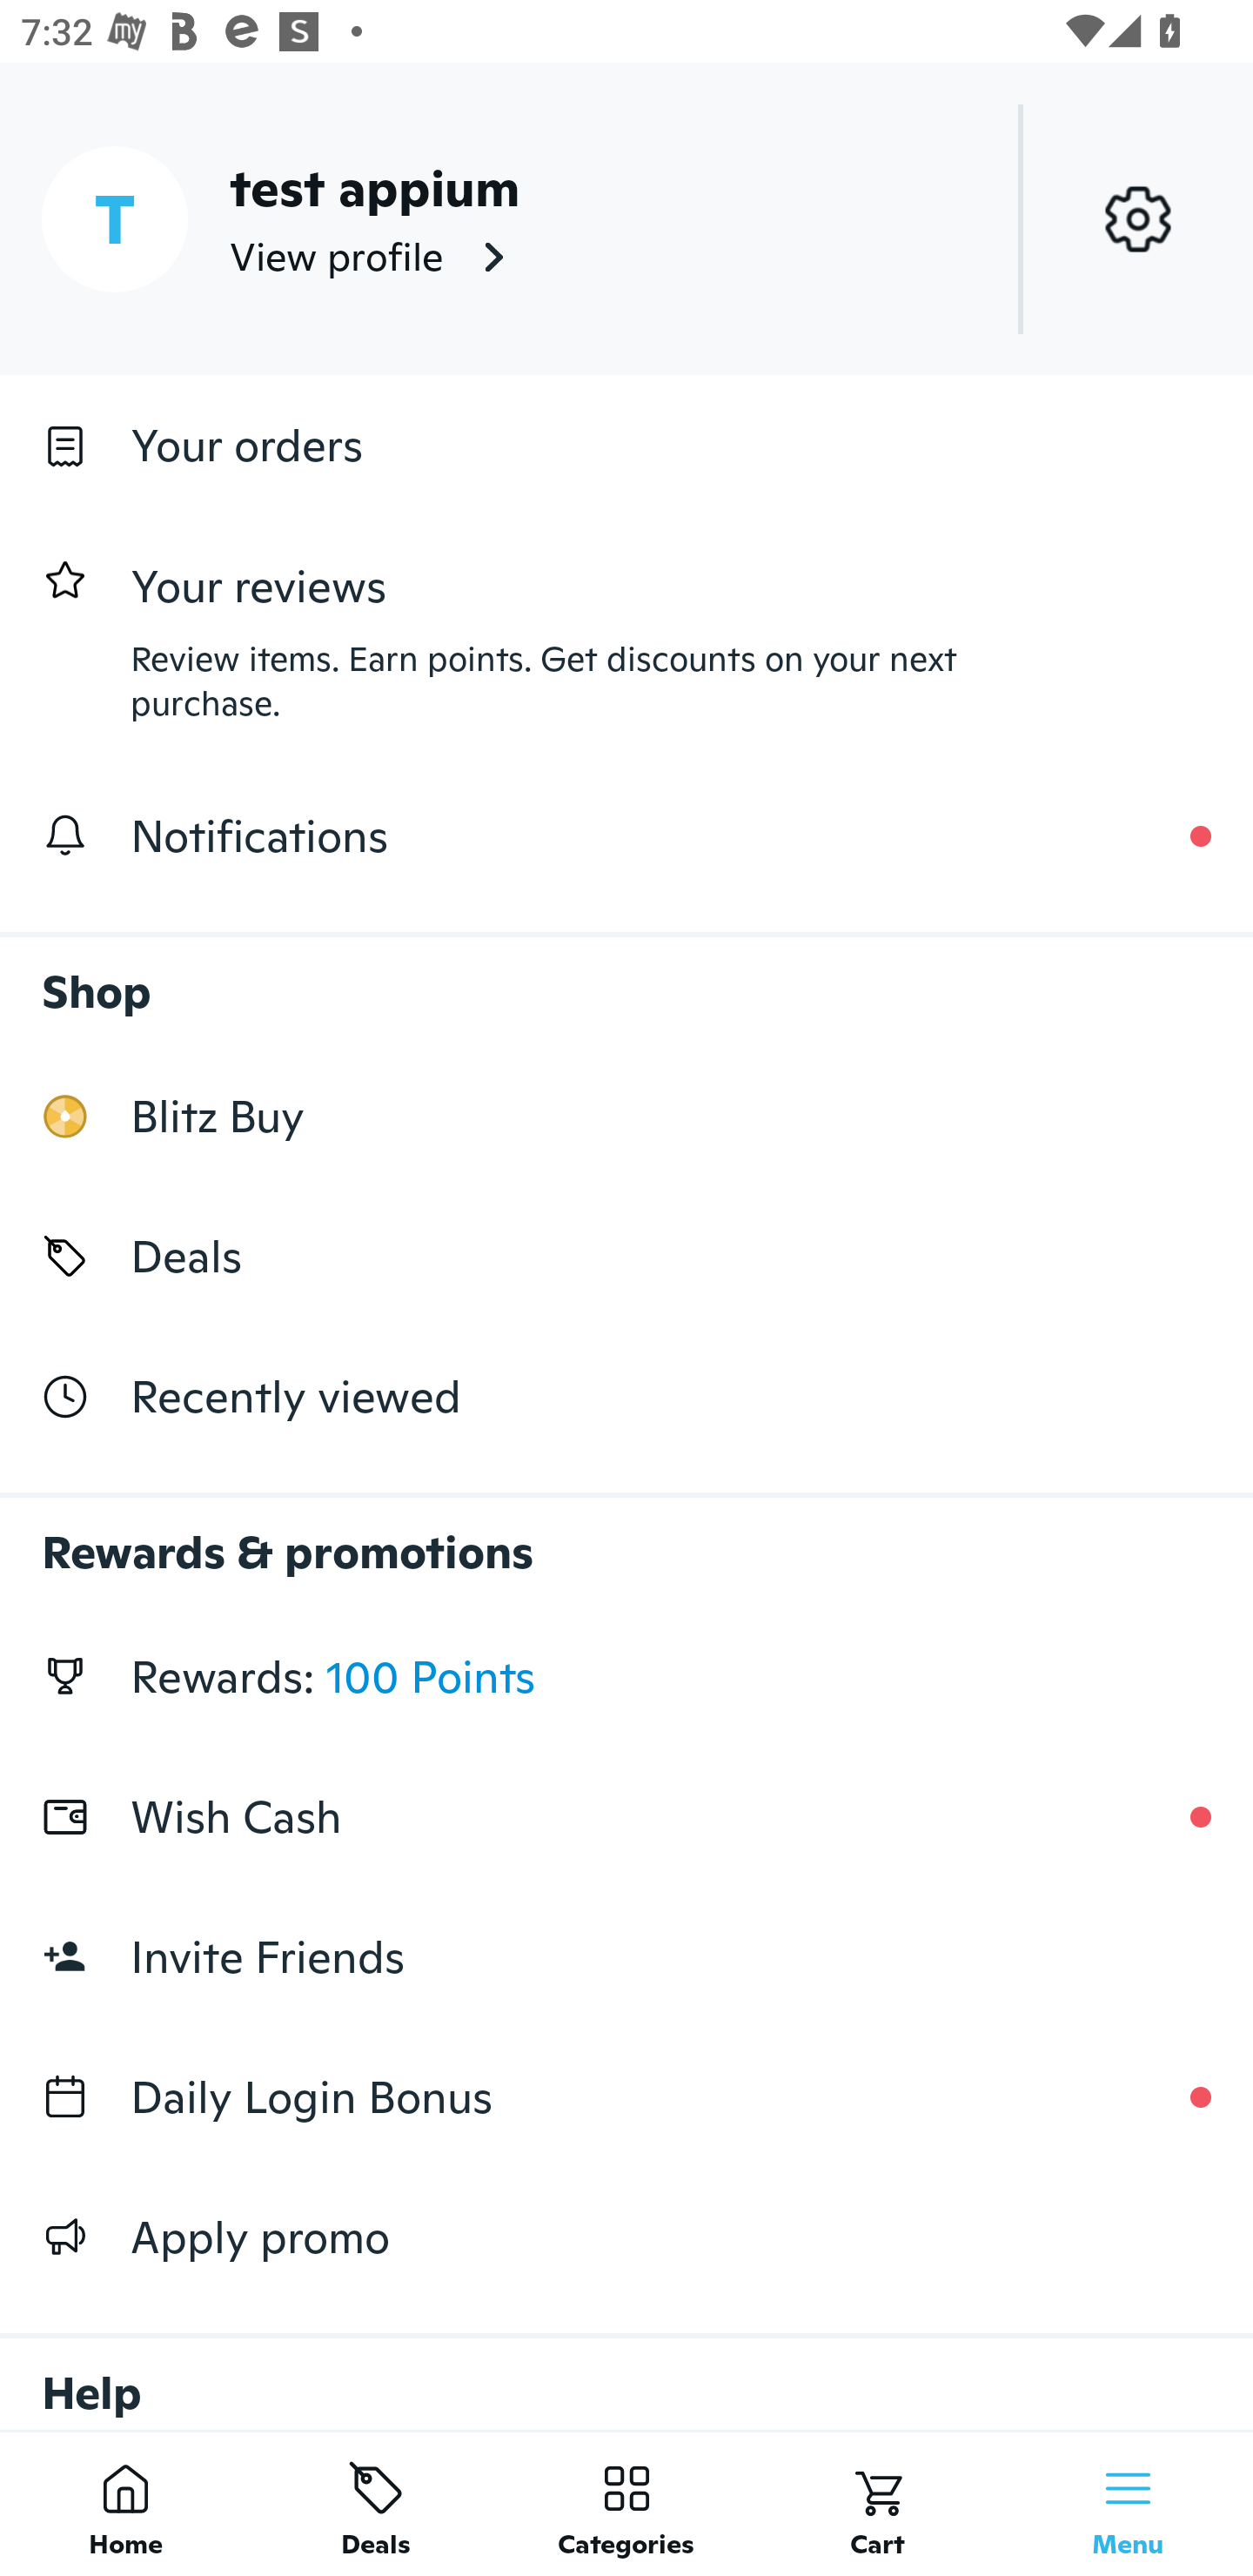  What do you see at coordinates (626, 2369) in the screenshot?
I see `Help` at bounding box center [626, 2369].